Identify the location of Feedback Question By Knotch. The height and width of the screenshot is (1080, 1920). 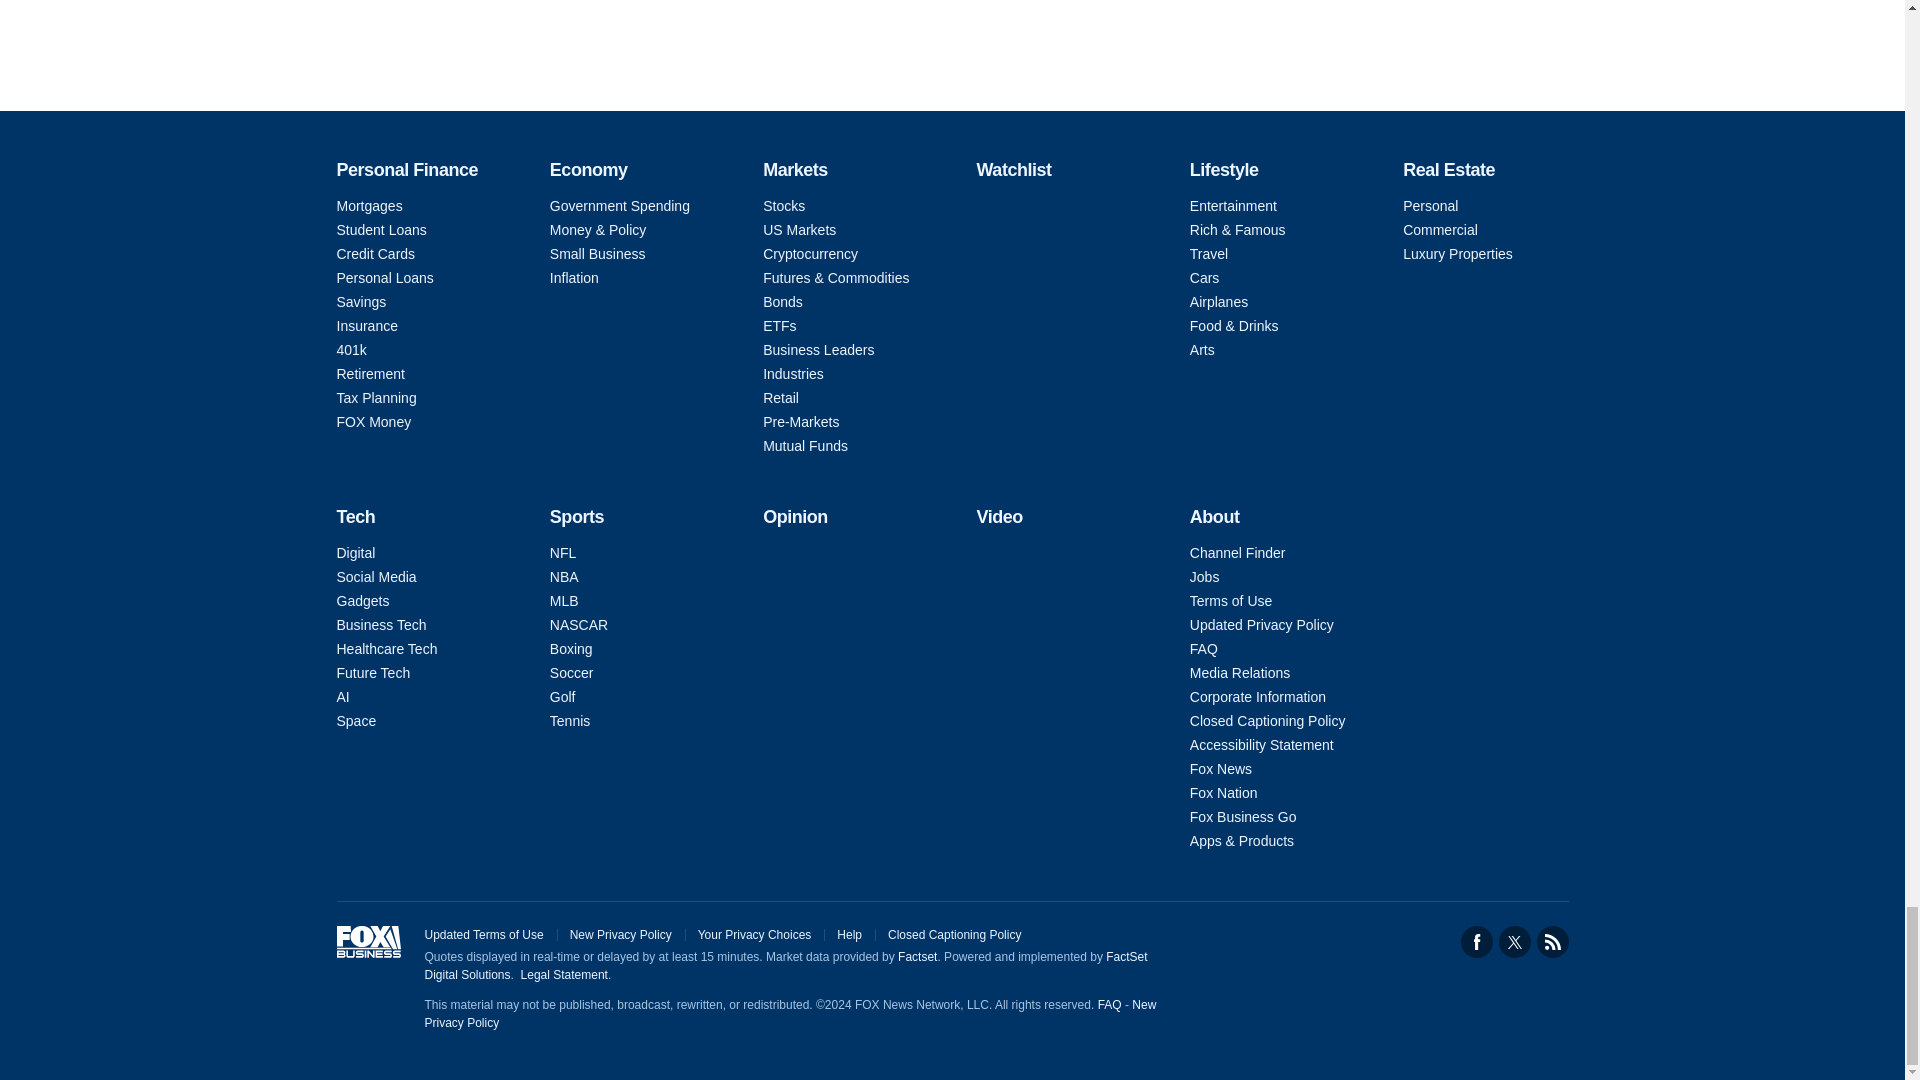
(952, 22).